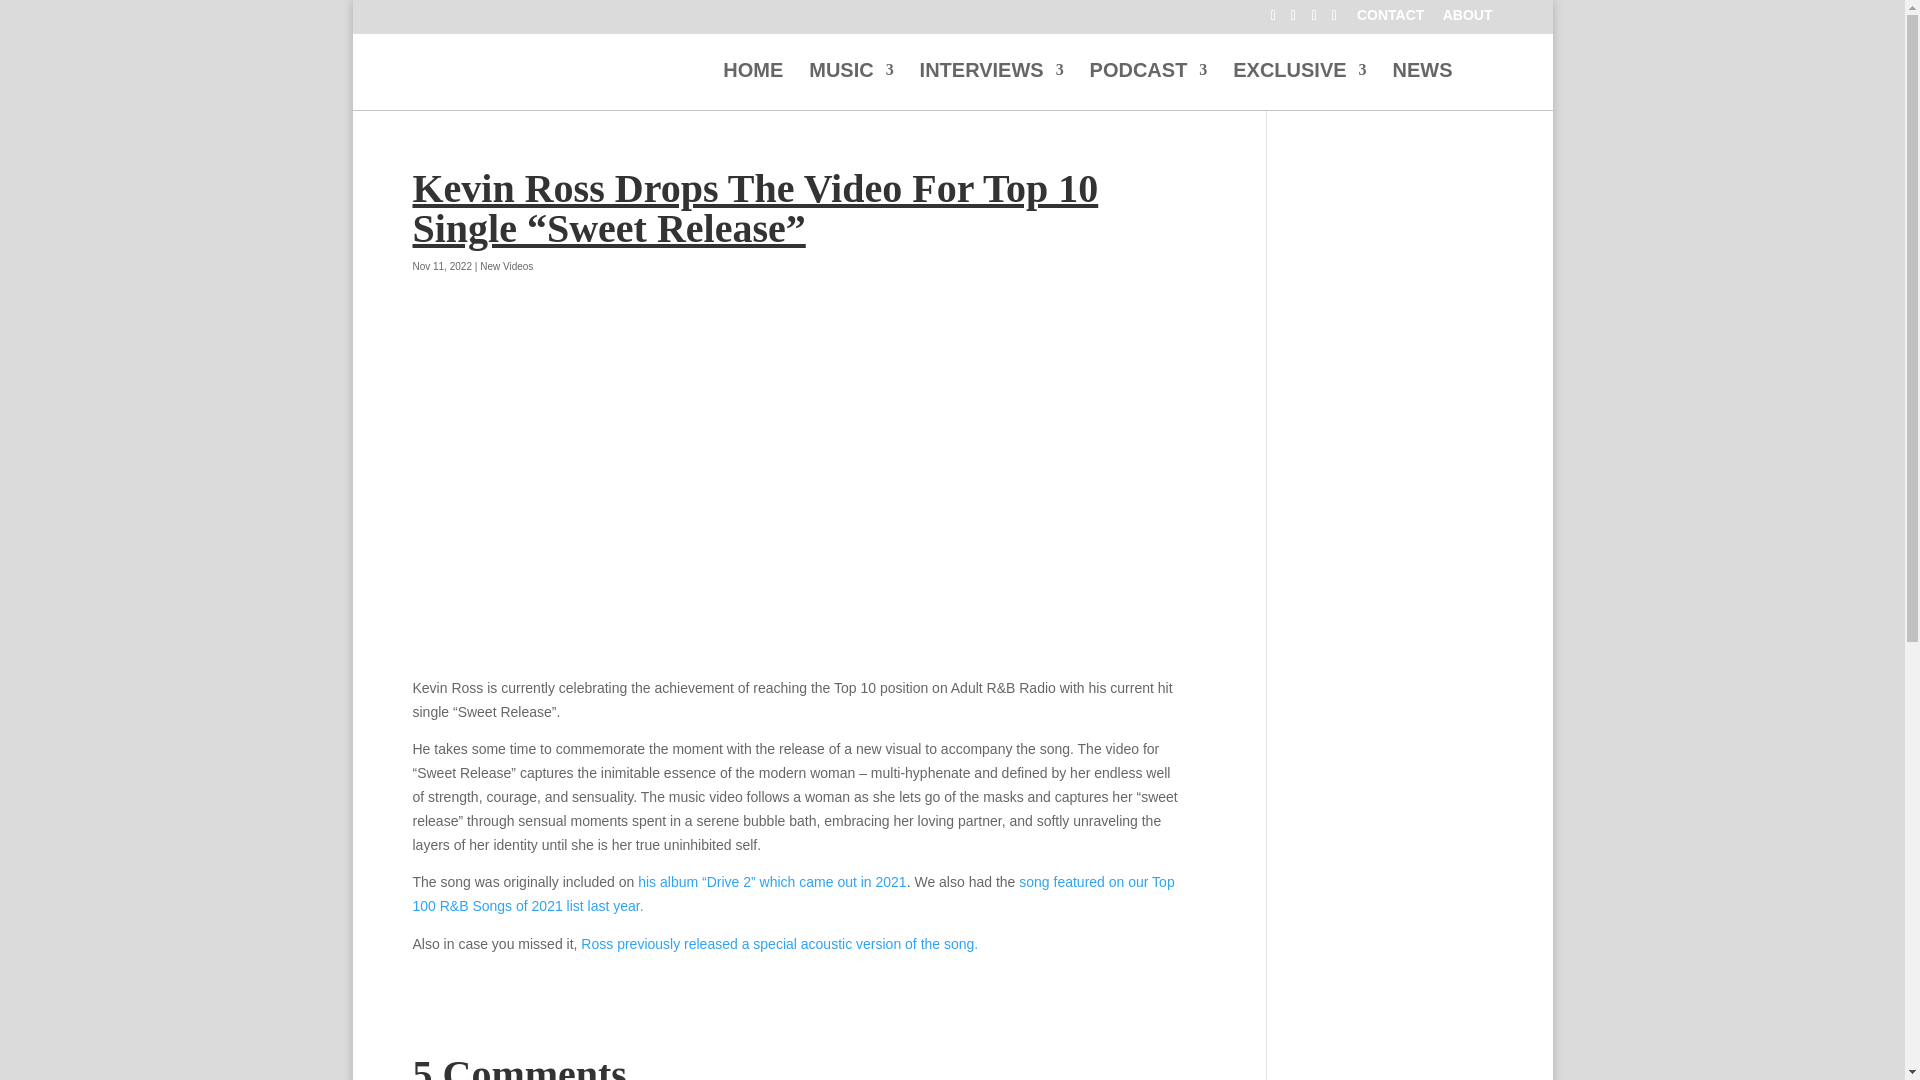 Image resolution: width=1920 pixels, height=1080 pixels. I want to click on INTERVIEWS, so click(991, 86).